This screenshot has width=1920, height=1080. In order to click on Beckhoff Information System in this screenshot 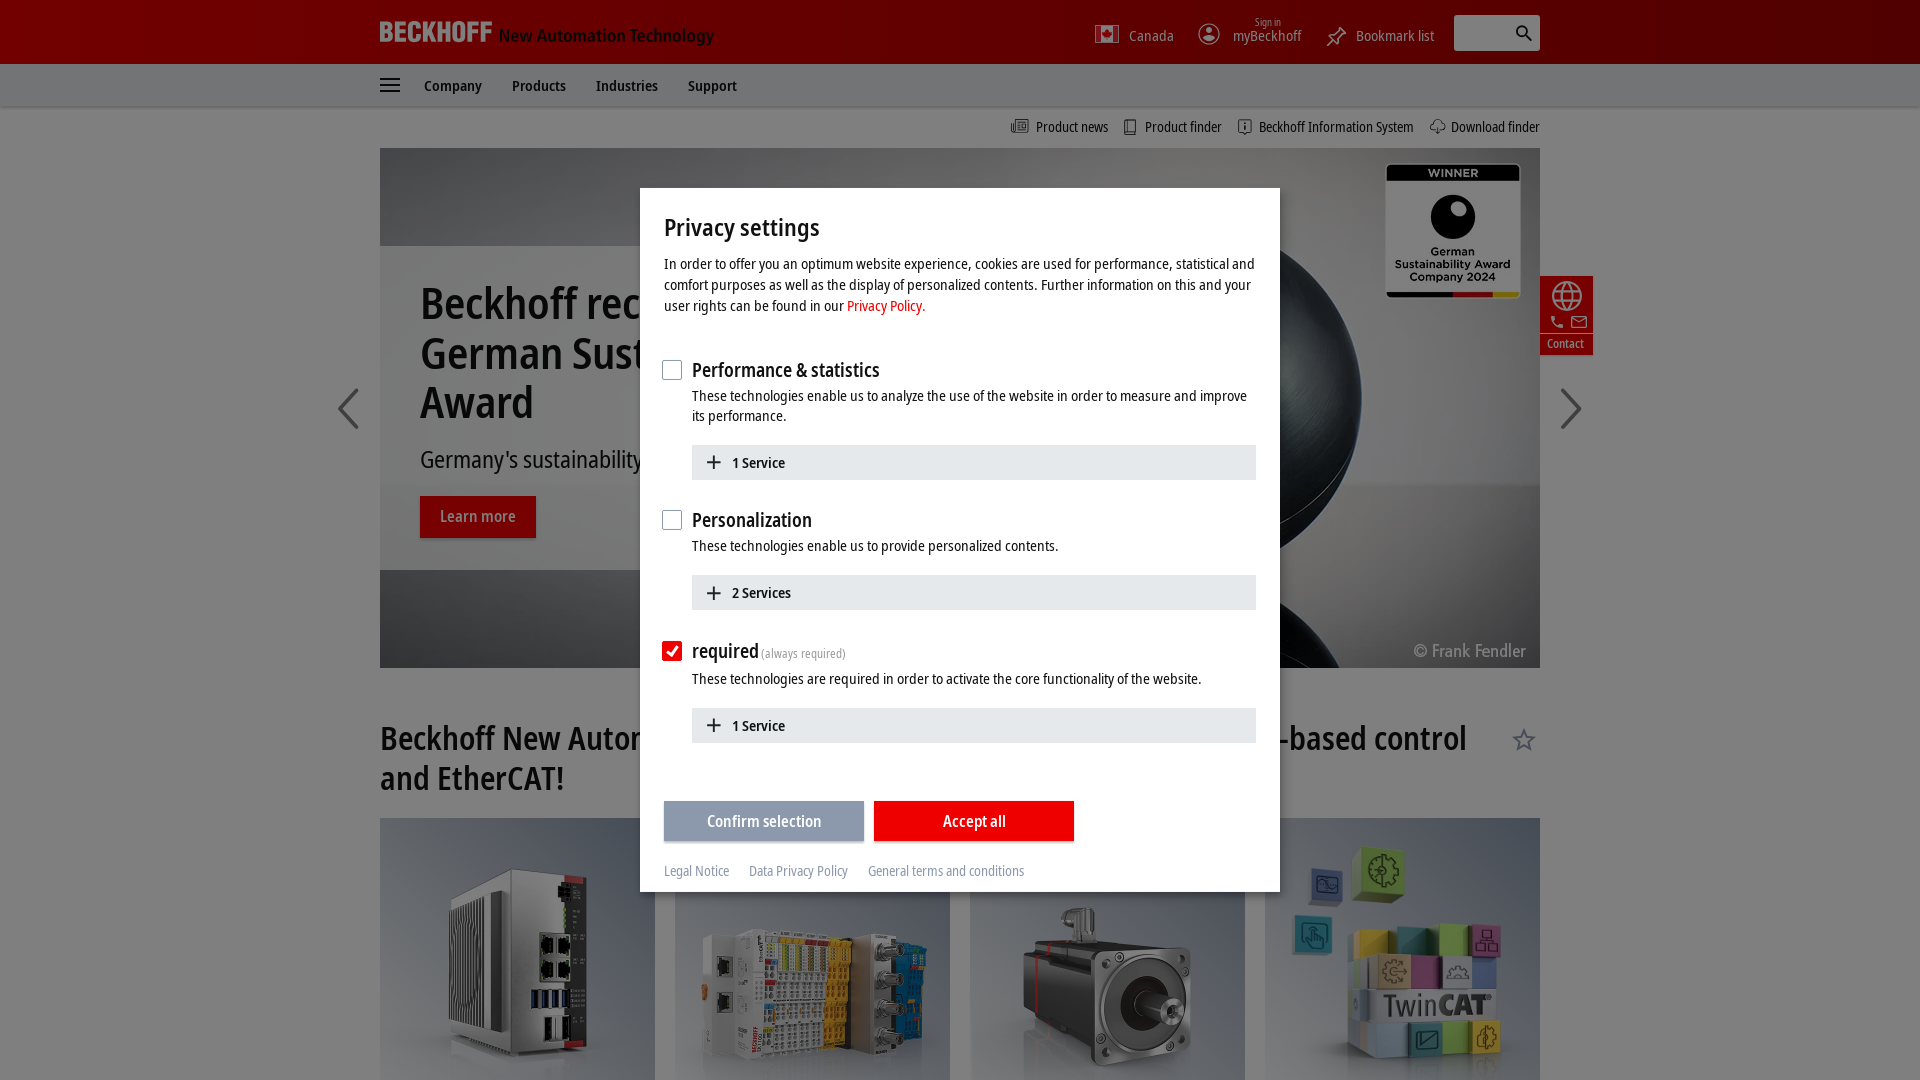, I will do `click(1326, 127)`.